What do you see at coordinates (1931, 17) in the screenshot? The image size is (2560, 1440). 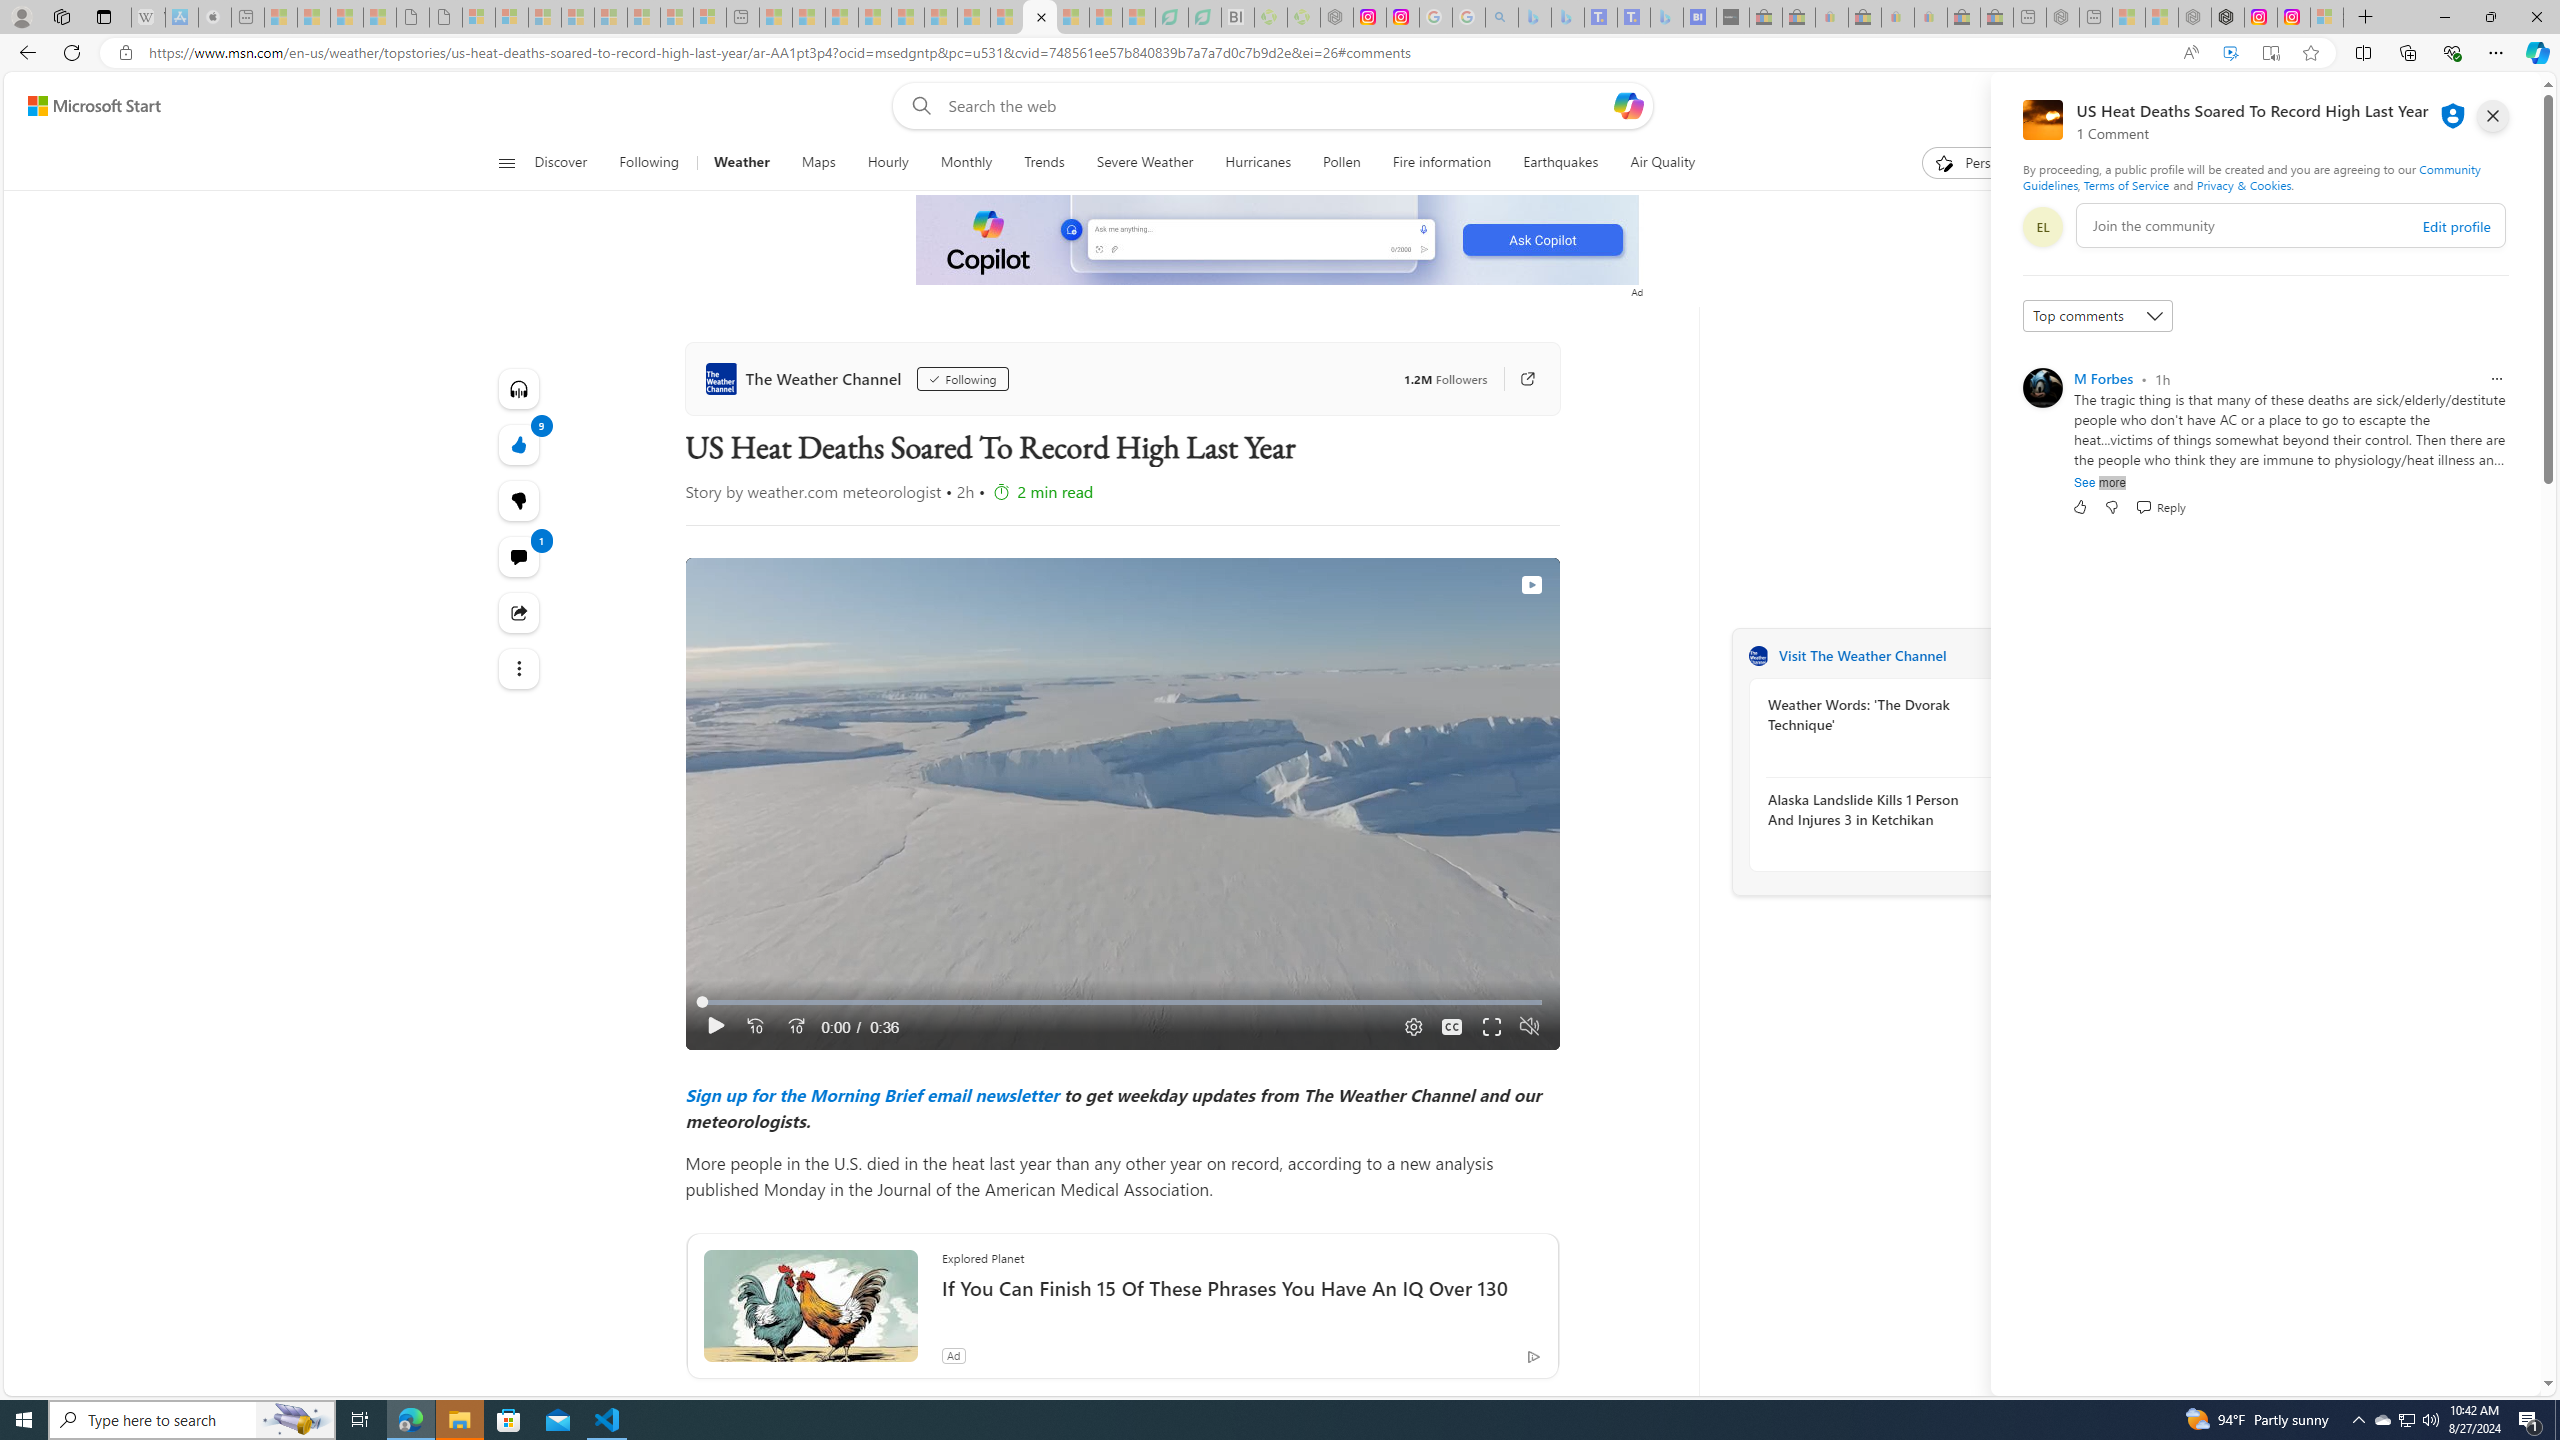 I see `Payments Terms of Use | eBay.com - Sleeping` at bounding box center [1931, 17].